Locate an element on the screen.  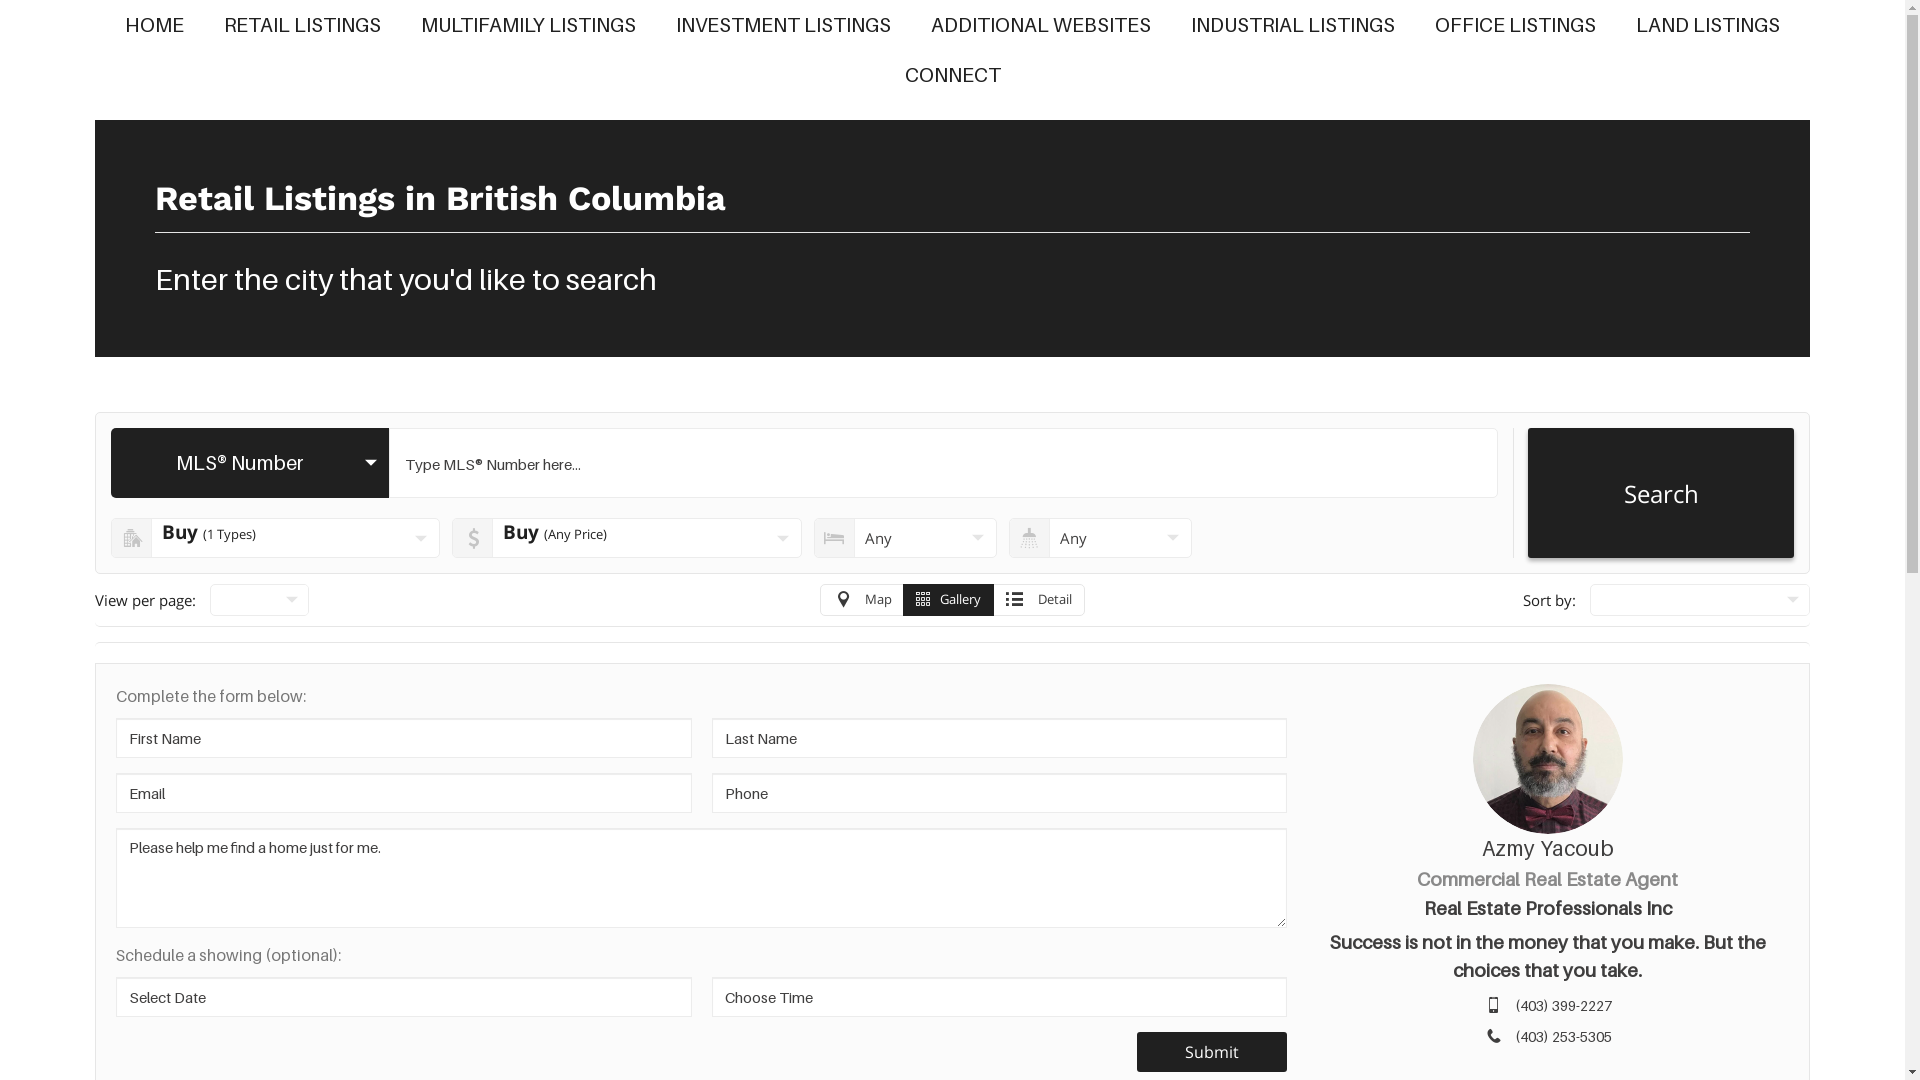
LAND LISTINGS is located at coordinates (1708, 25).